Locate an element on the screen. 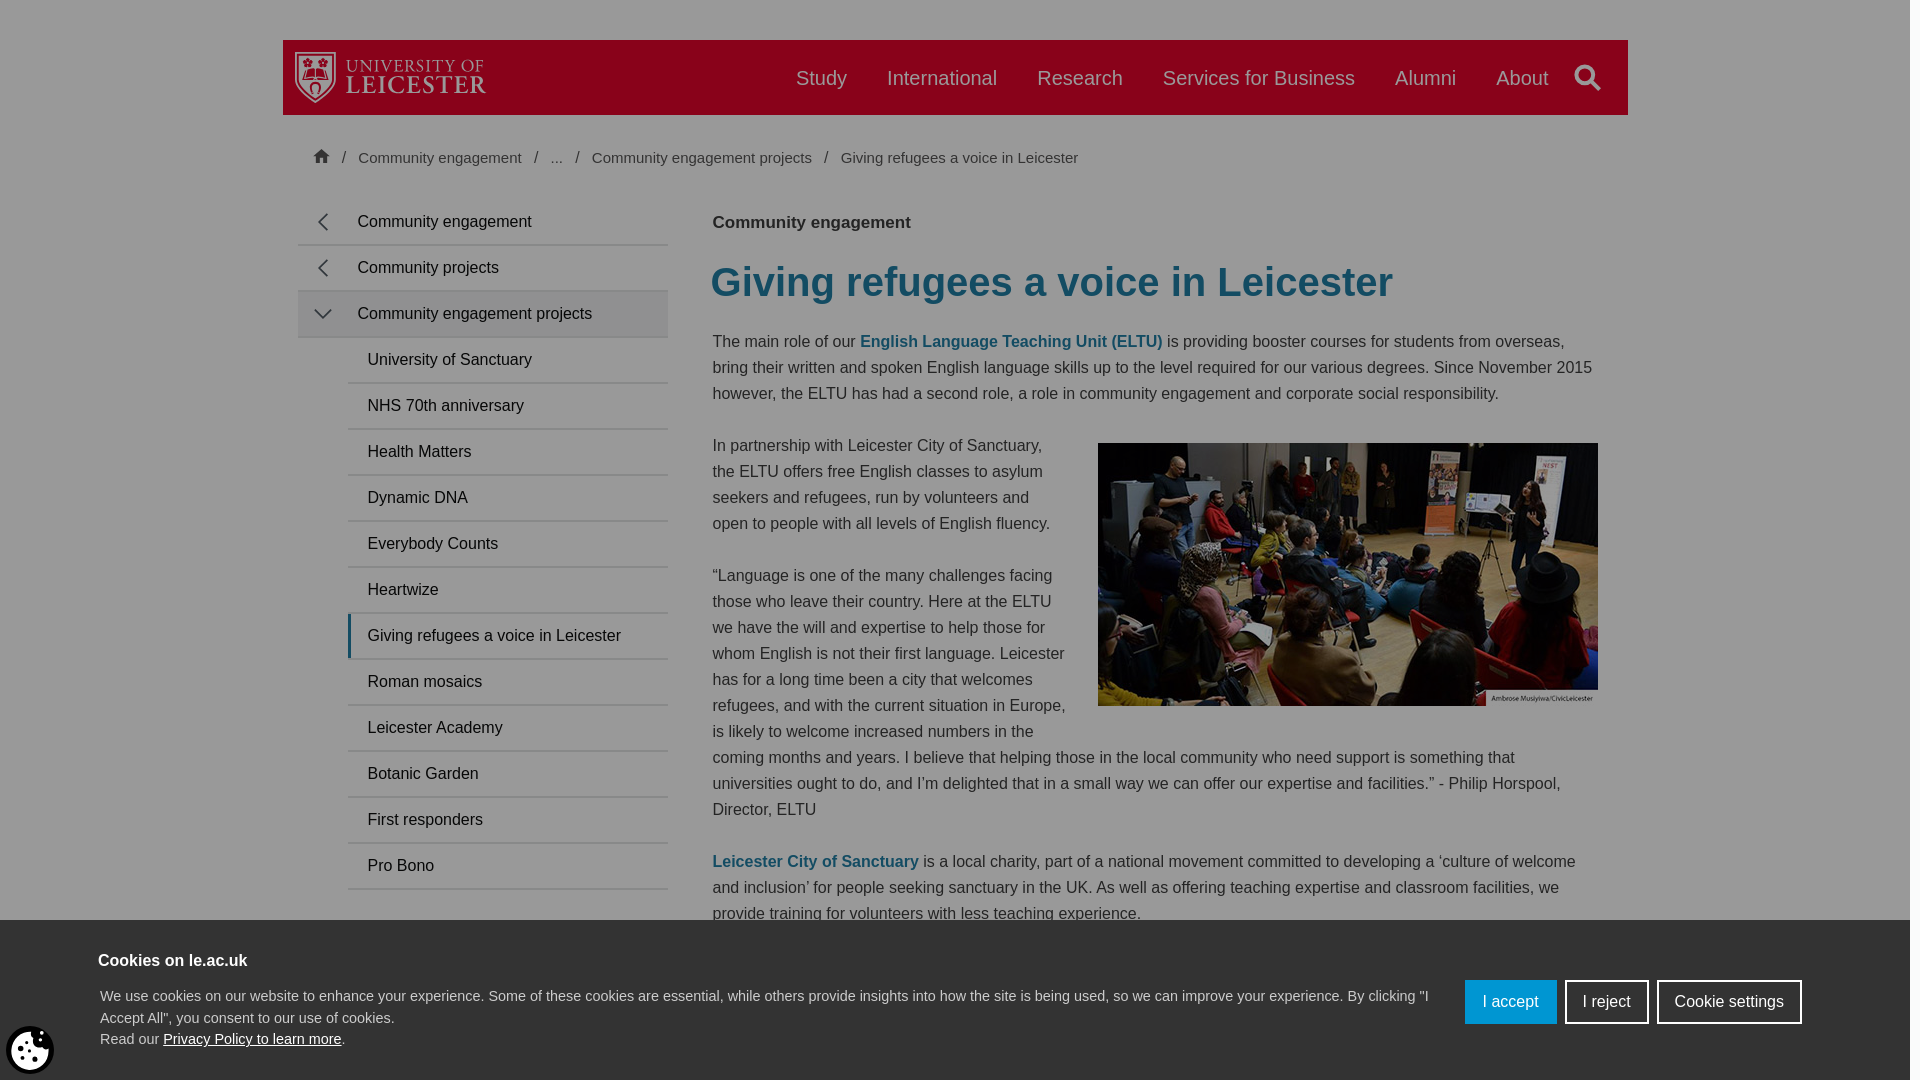 The image size is (1920, 1080). Giving refugees a voice in Leicester is located at coordinates (960, 158).